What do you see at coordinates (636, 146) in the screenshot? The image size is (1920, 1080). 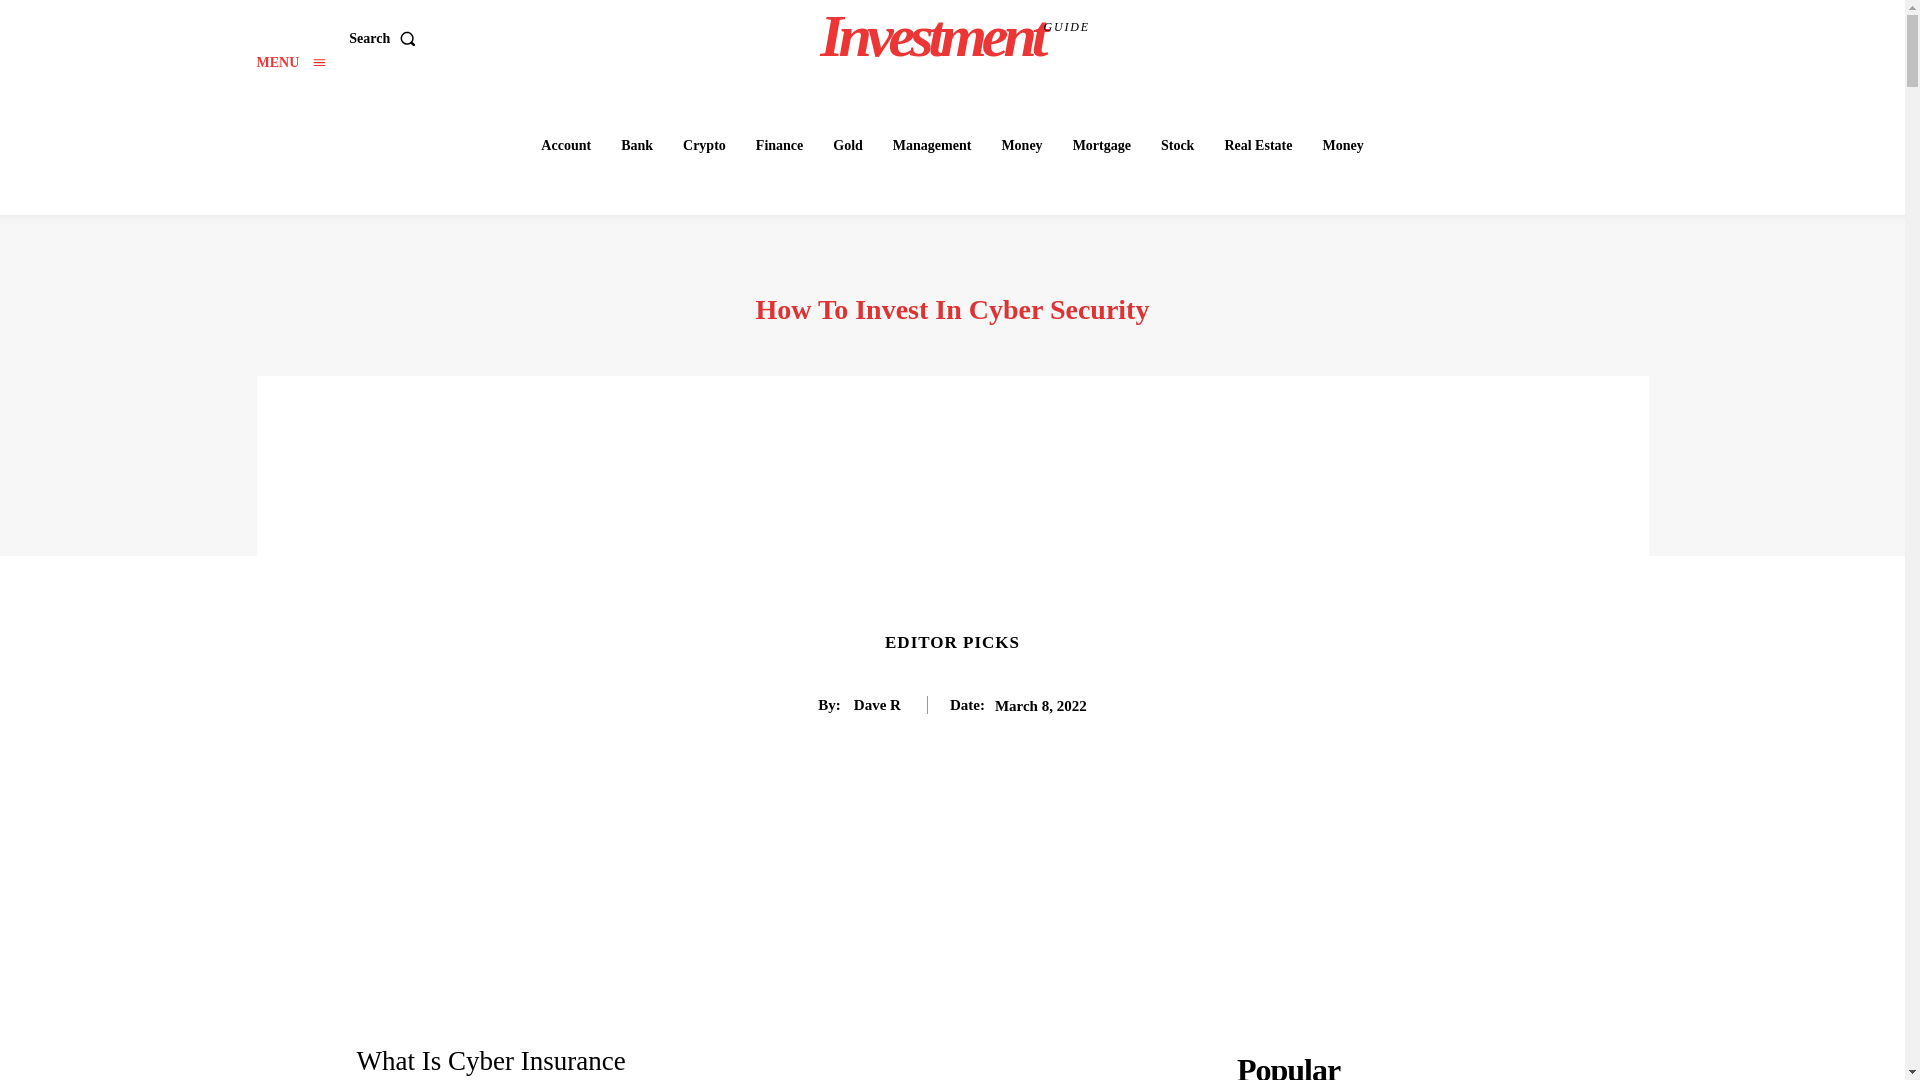 I see `Bank` at bounding box center [636, 146].